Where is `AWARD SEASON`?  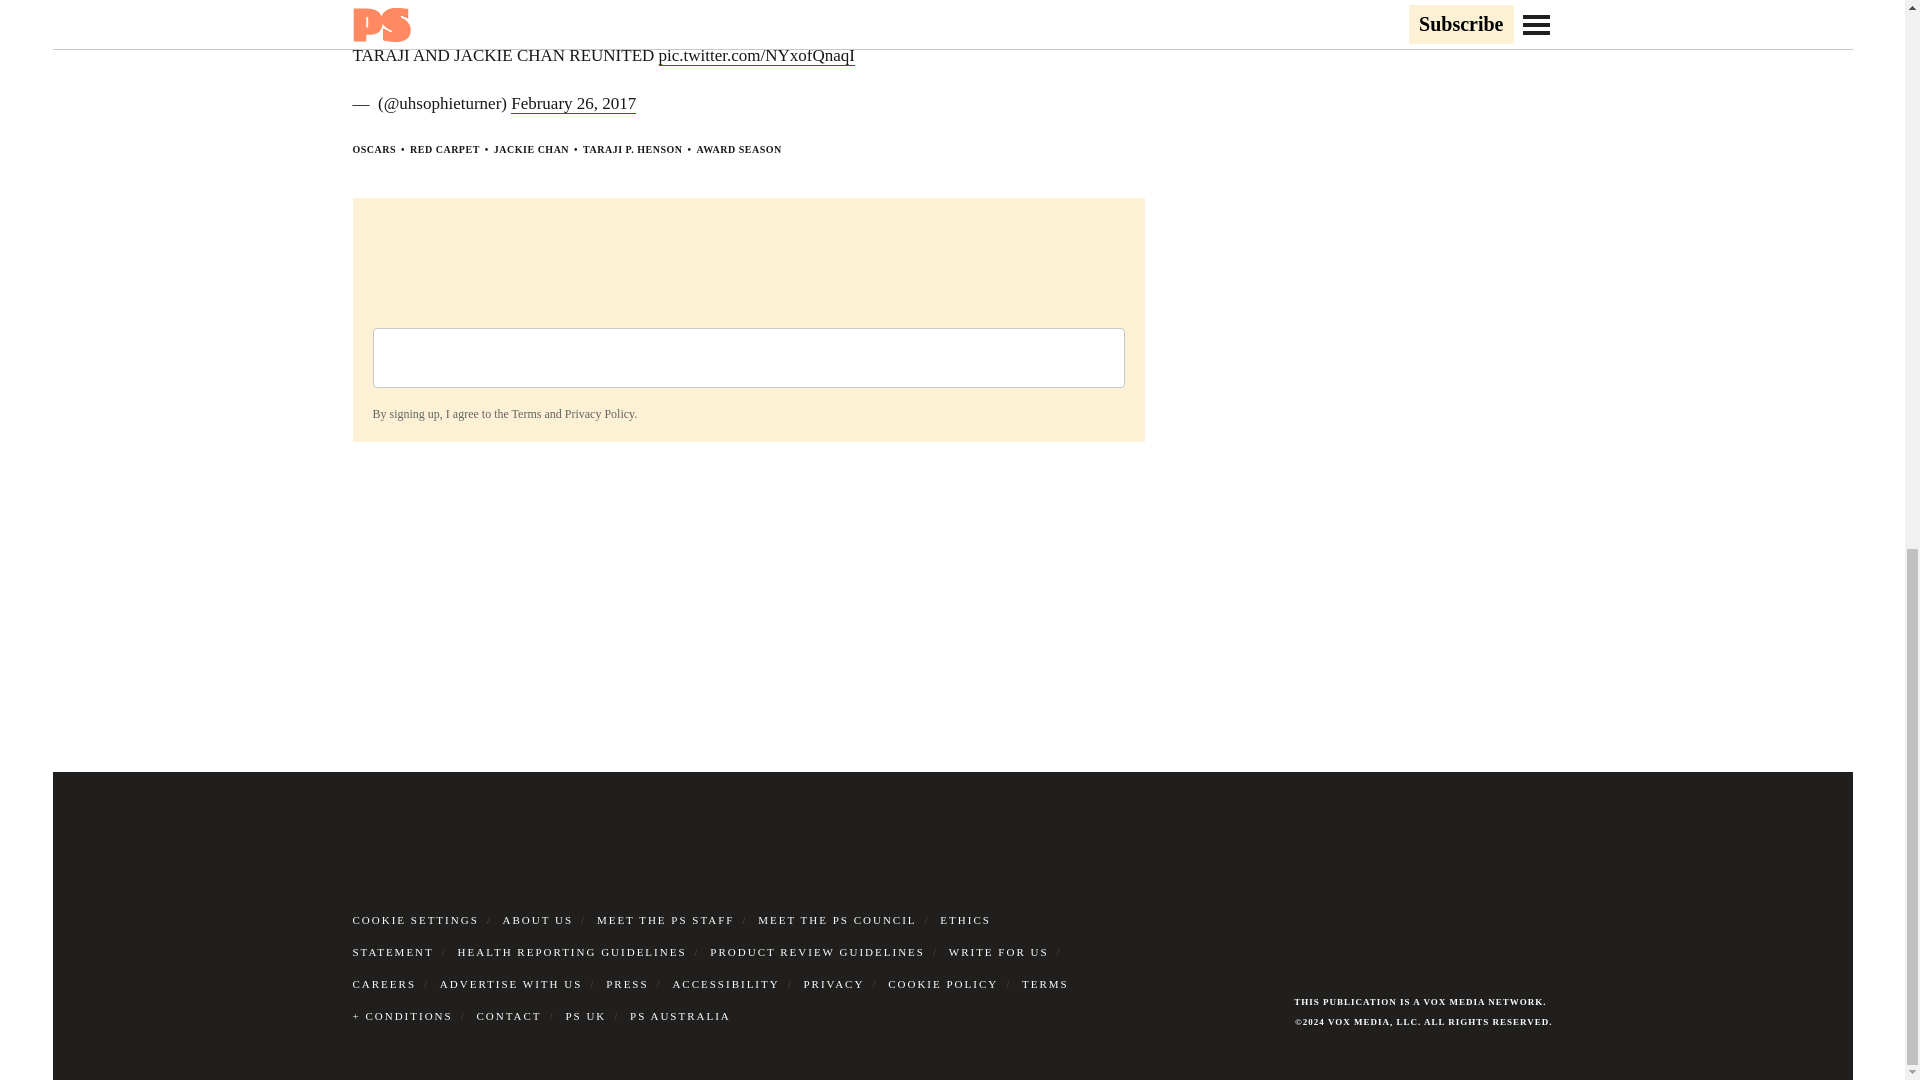
AWARD SEASON is located at coordinates (738, 149).